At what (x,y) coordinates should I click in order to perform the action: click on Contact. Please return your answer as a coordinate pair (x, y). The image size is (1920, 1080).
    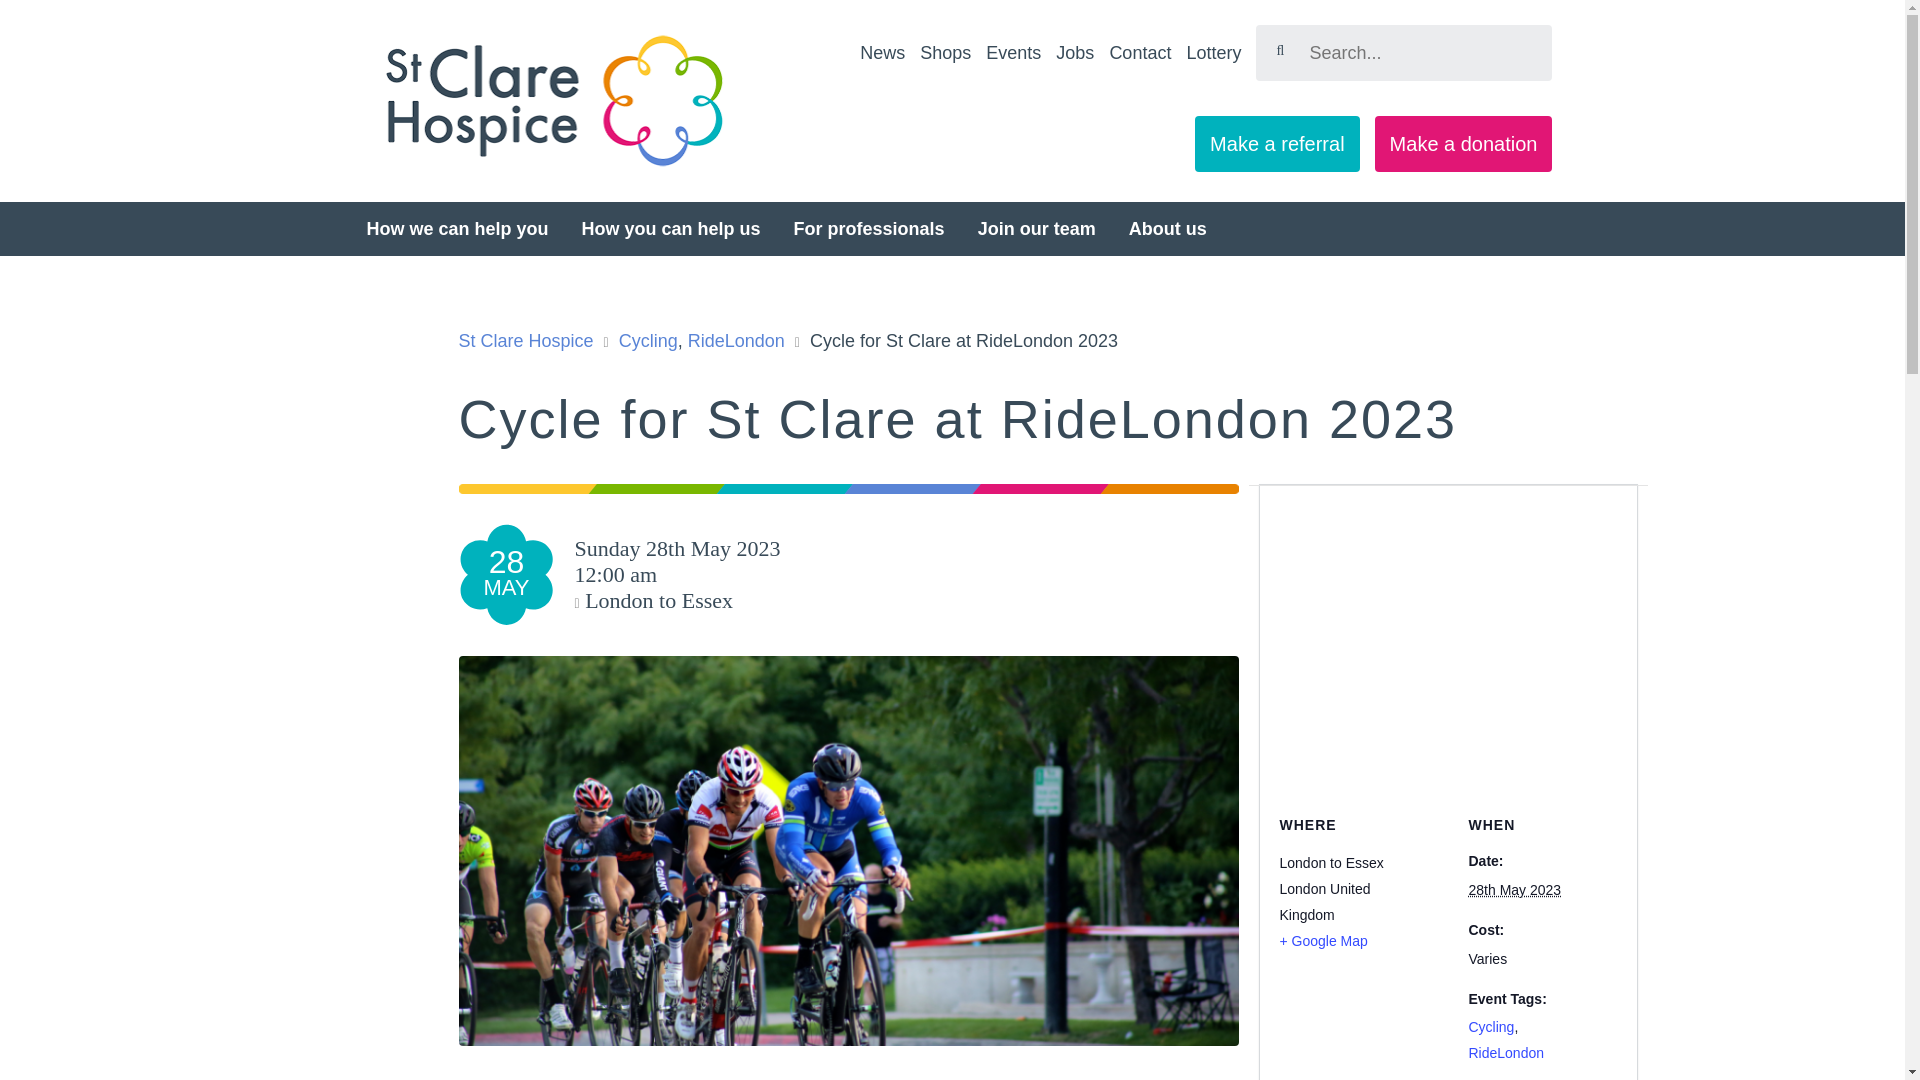
    Looking at the image, I should click on (1140, 52).